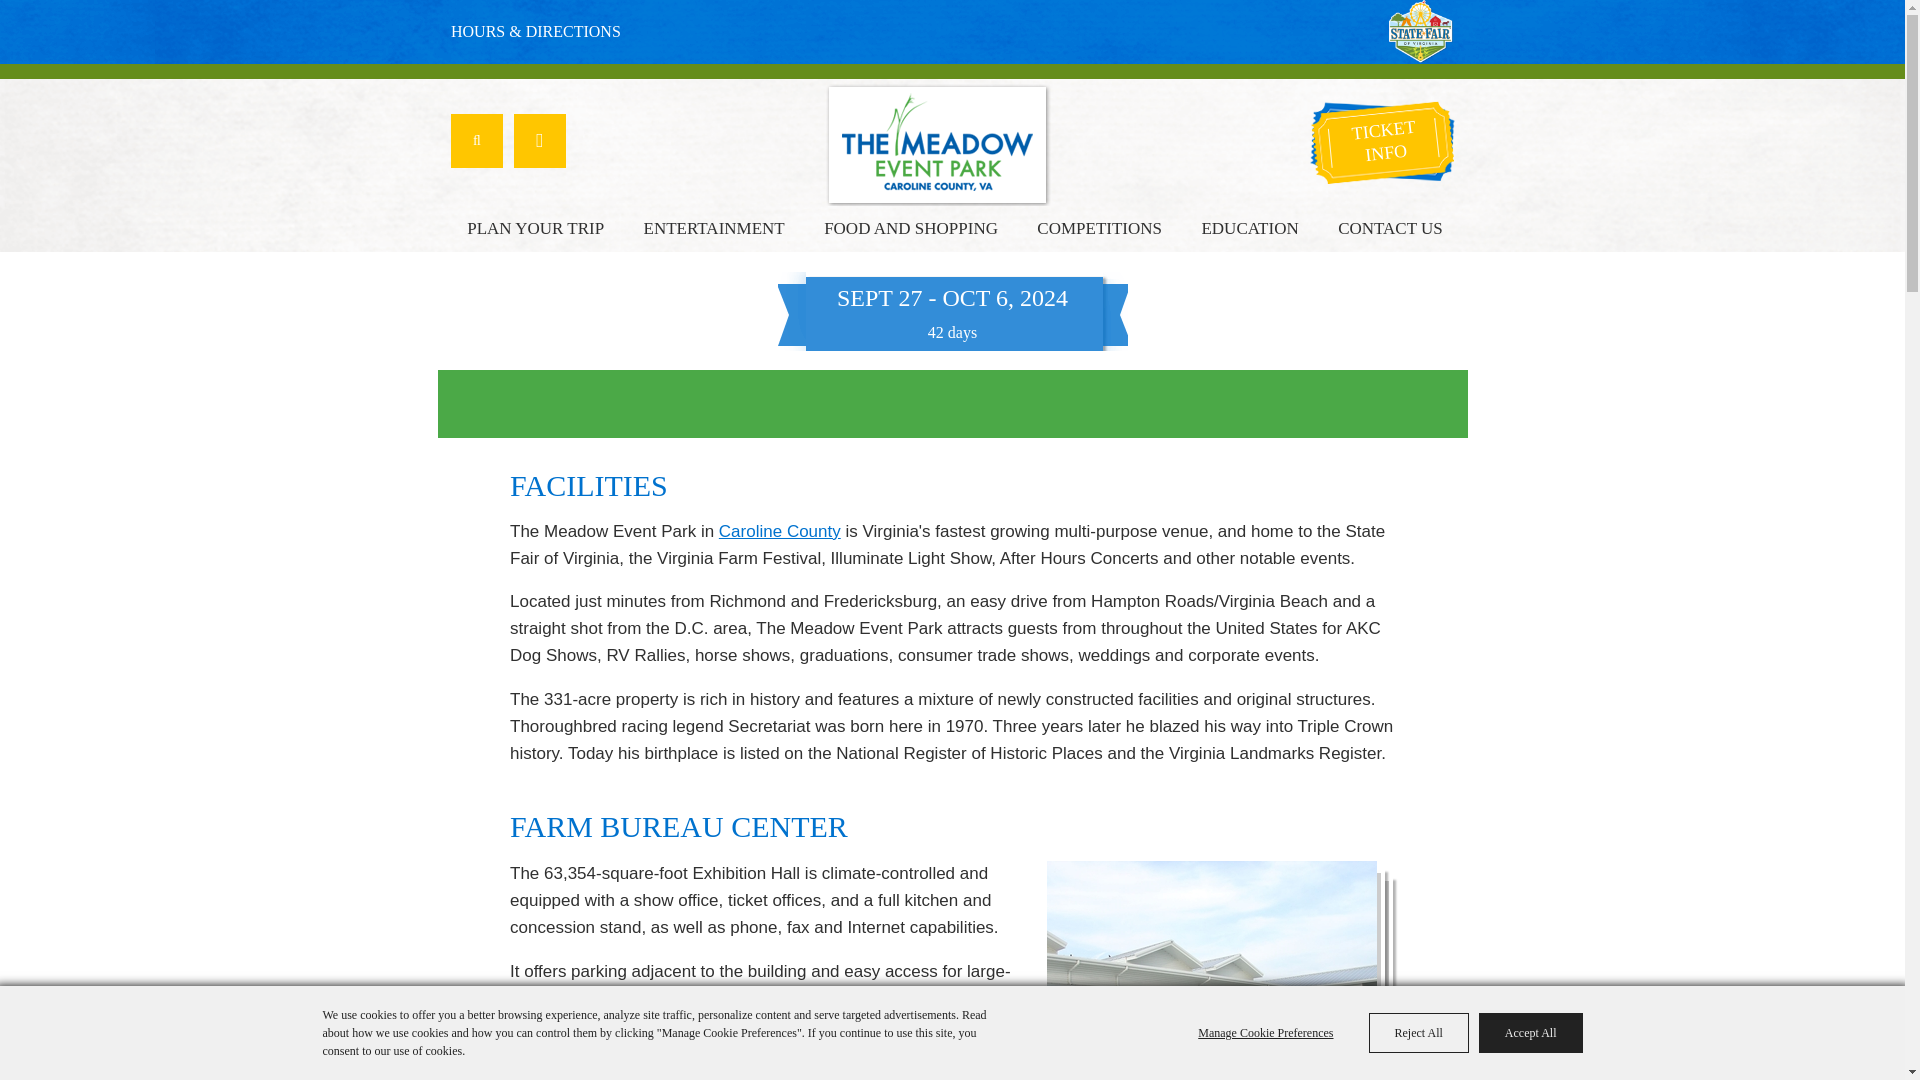 The width and height of the screenshot is (1920, 1080). Describe the element at coordinates (540, 141) in the screenshot. I see `GET UPDATES` at that location.